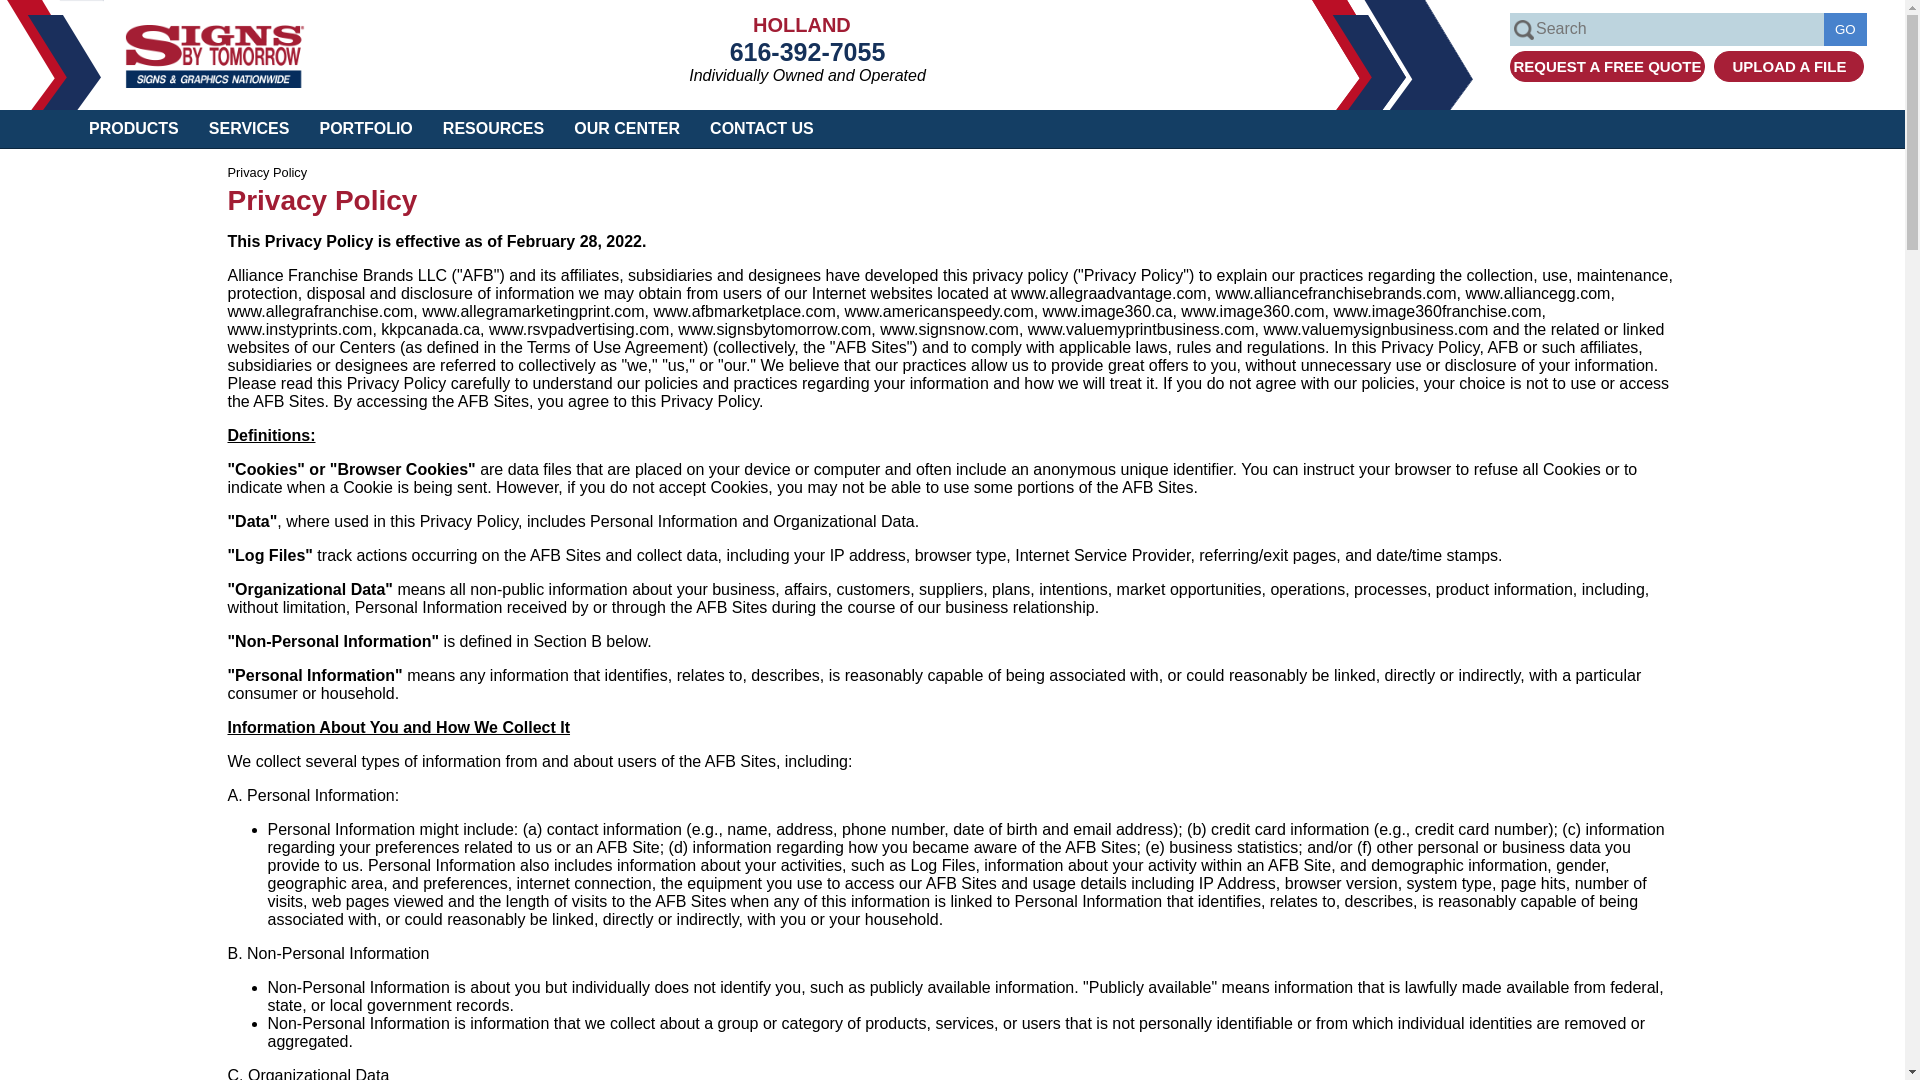 The image size is (1920, 1080). I want to click on CONTACT US, so click(760, 128).